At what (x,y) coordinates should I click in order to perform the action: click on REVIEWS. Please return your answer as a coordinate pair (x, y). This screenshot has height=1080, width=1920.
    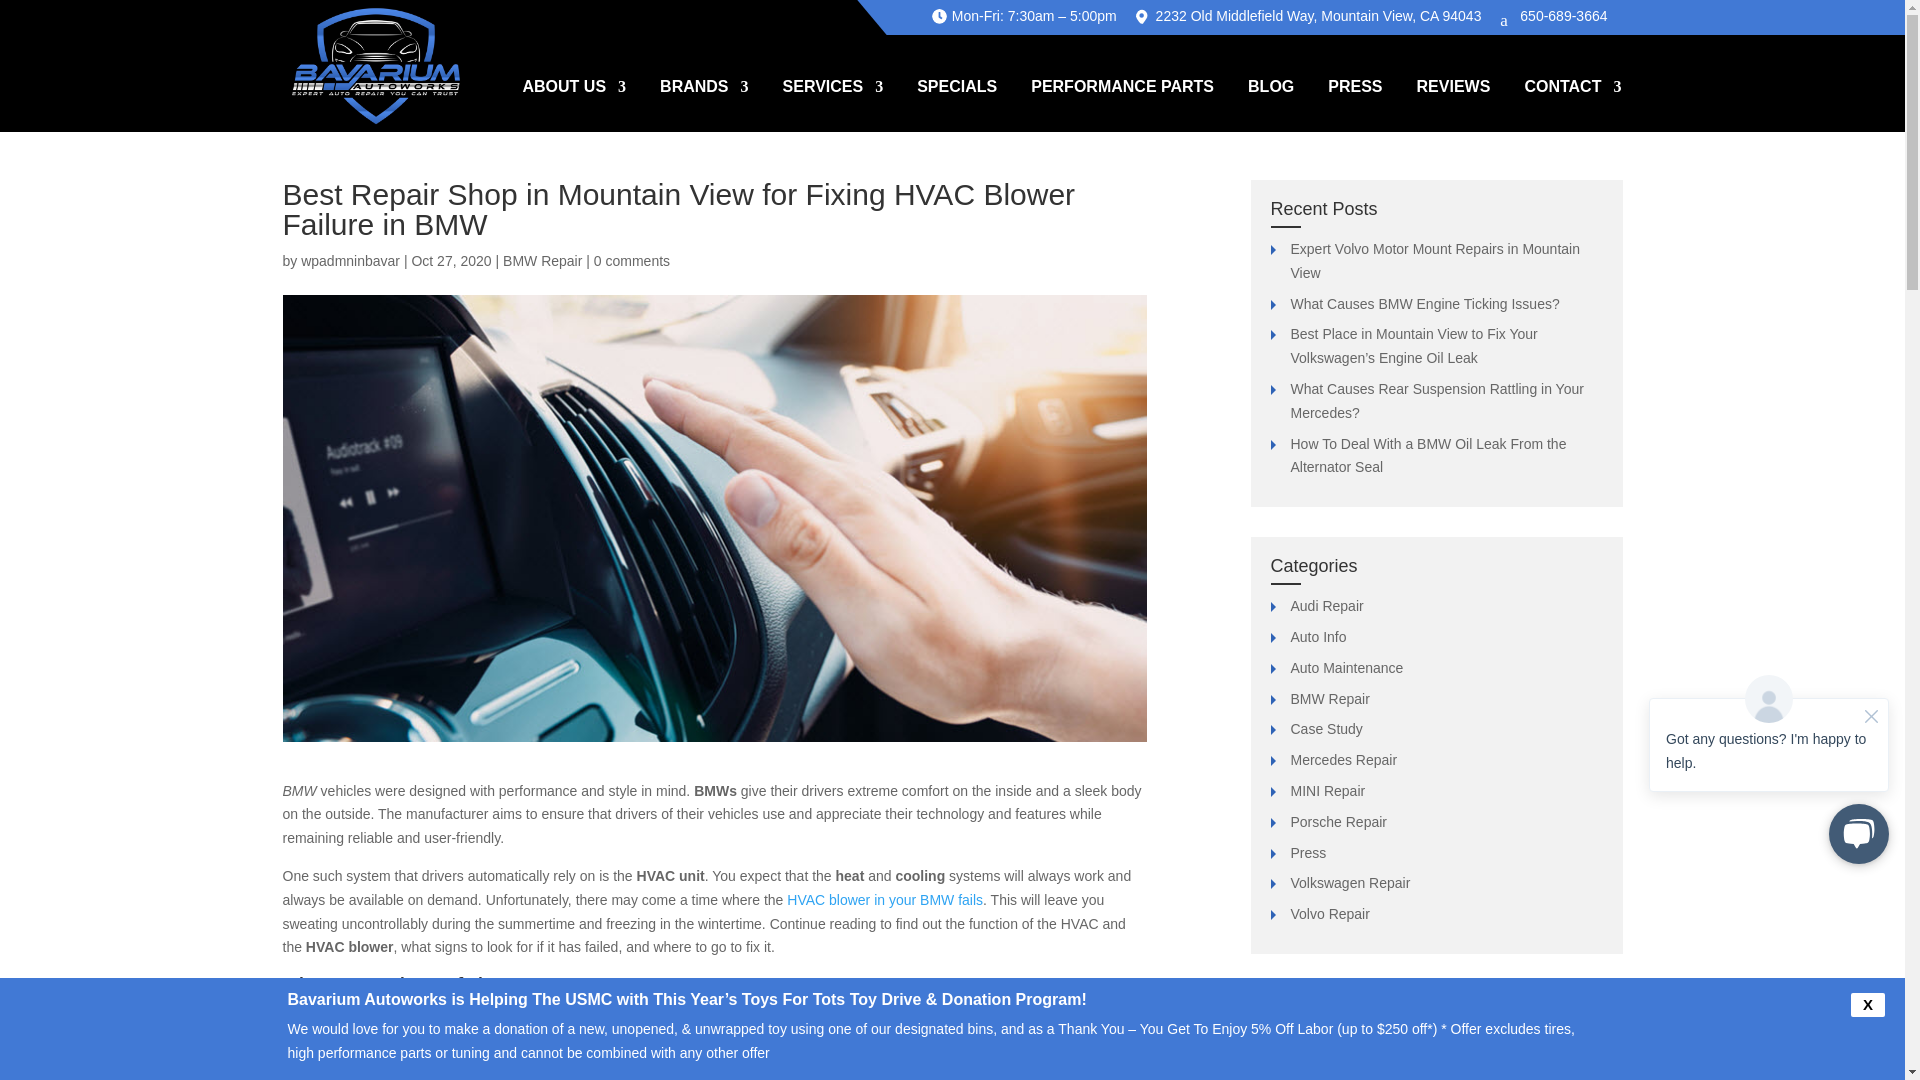
    Looking at the image, I should click on (1454, 103).